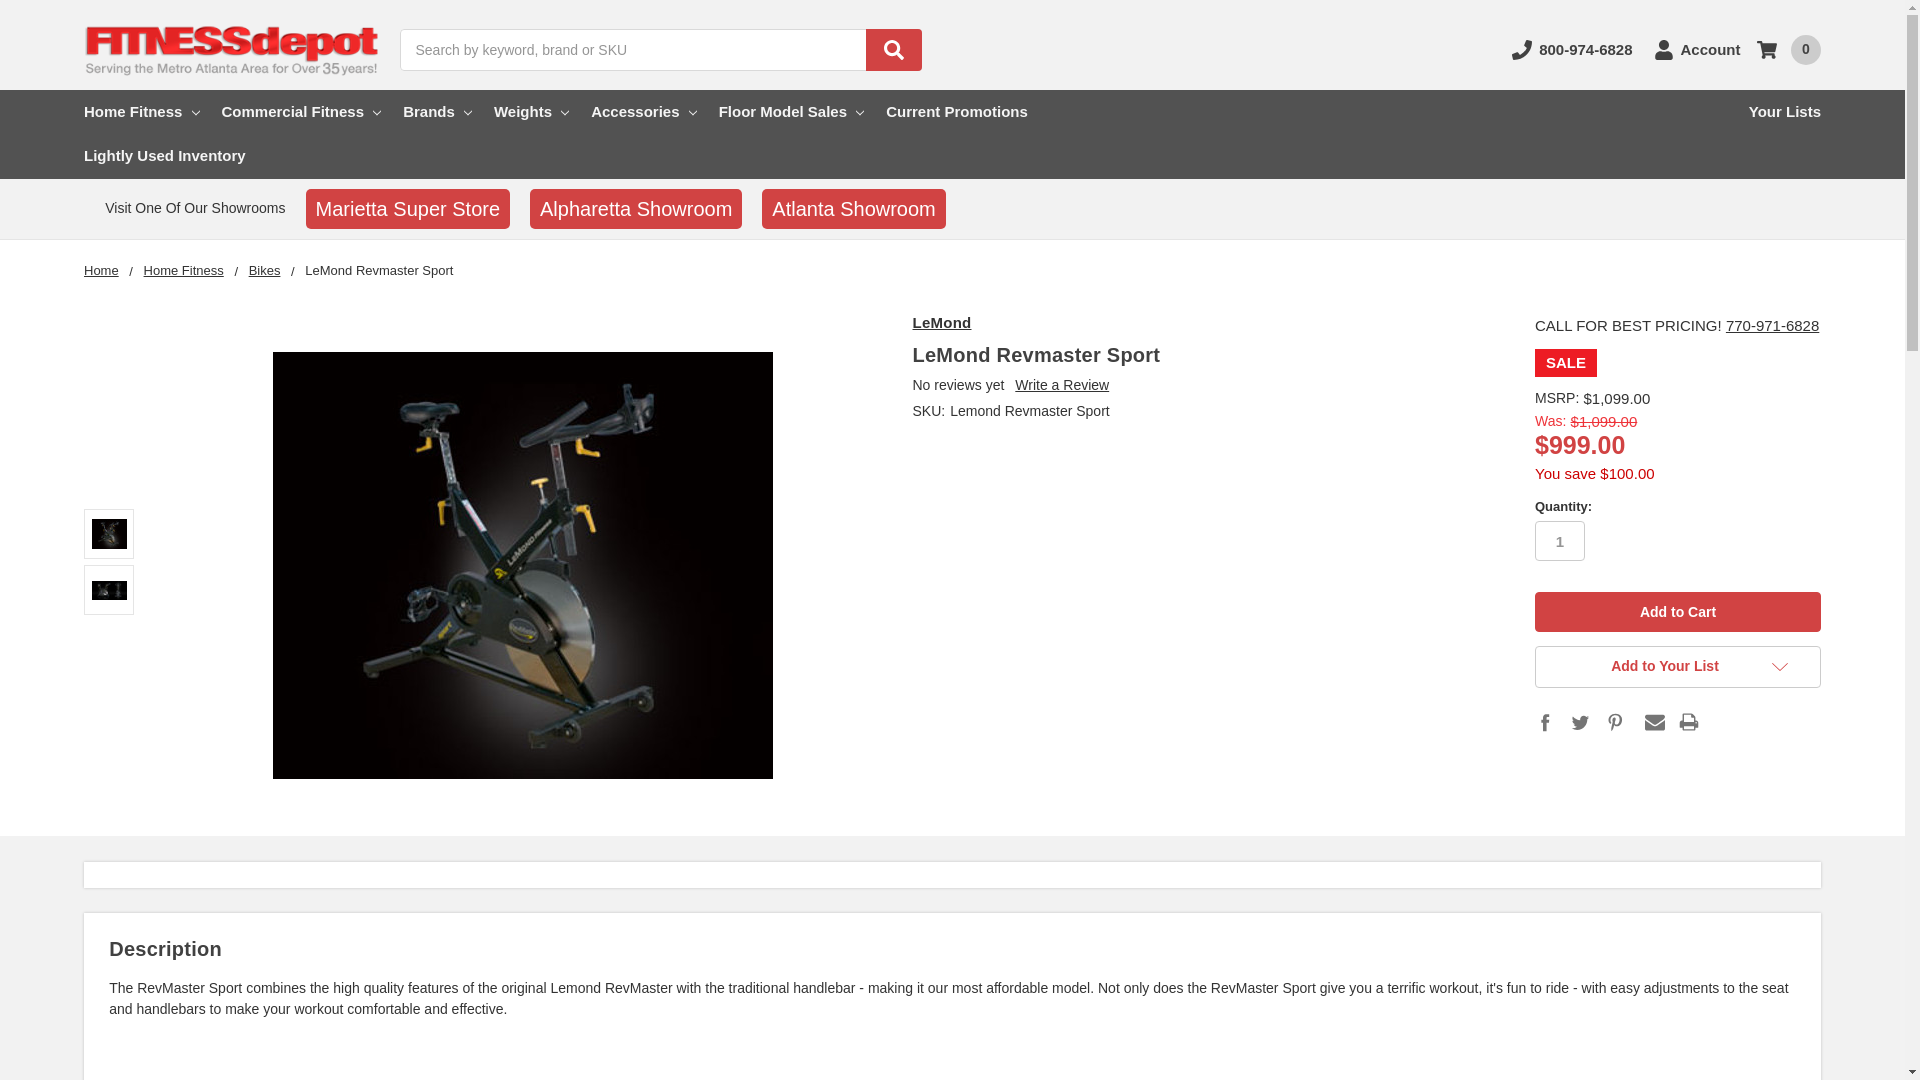 This screenshot has width=1920, height=1080. Describe the element at coordinates (1560, 540) in the screenshot. I see `1` at that location.